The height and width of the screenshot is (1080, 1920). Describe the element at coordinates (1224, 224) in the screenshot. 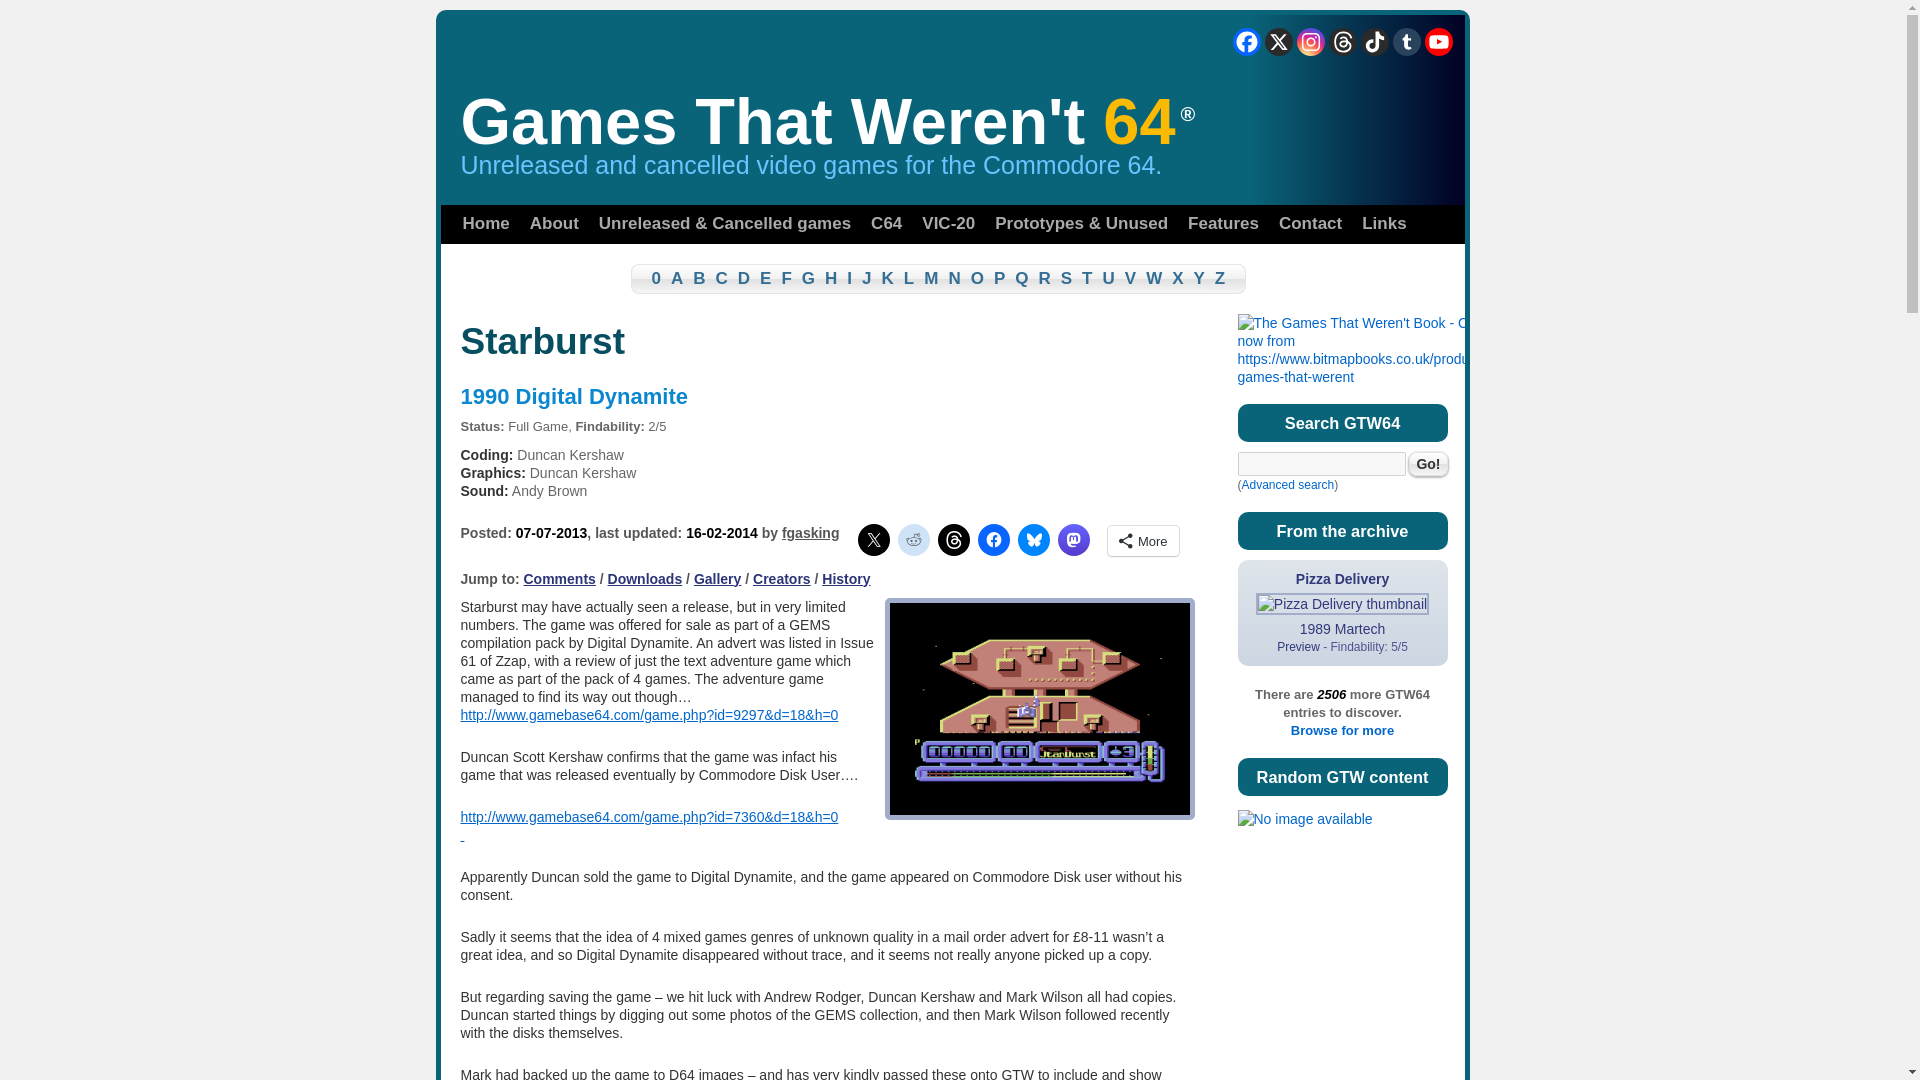

I see `Various other site features and interviews` at that location.